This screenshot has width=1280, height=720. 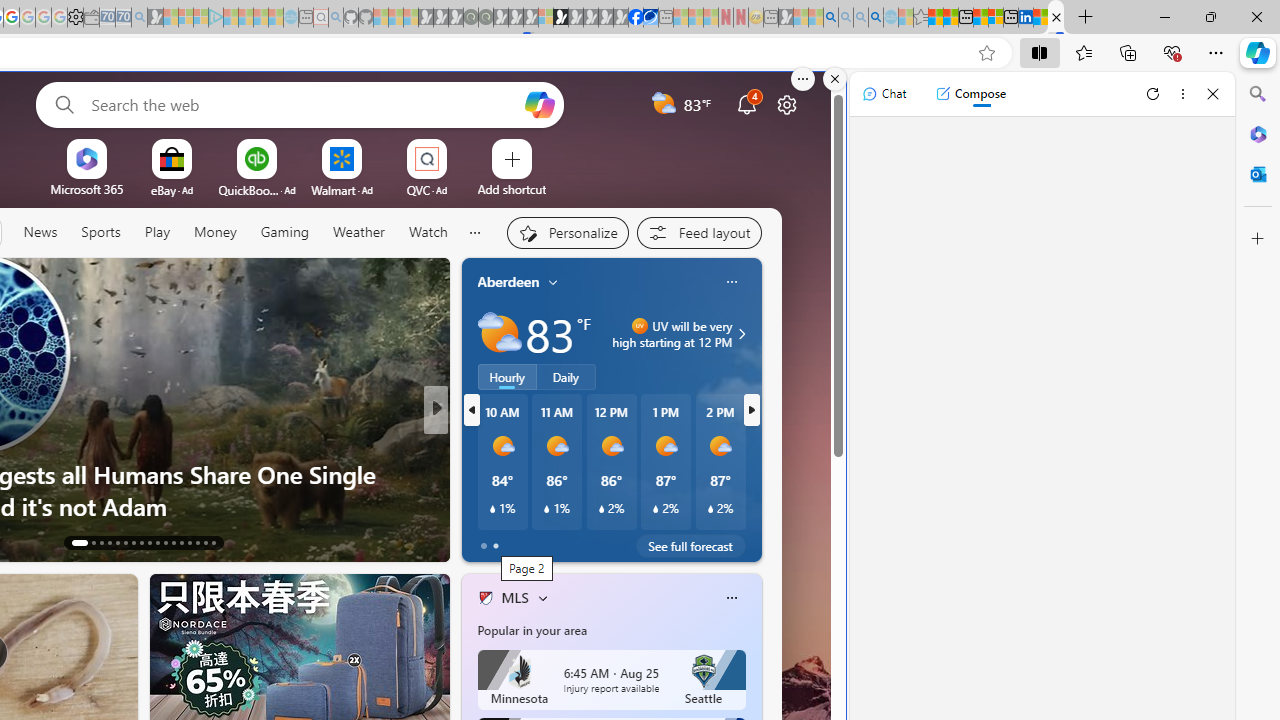 I want to click on More interests, so click(x=542, y=598).